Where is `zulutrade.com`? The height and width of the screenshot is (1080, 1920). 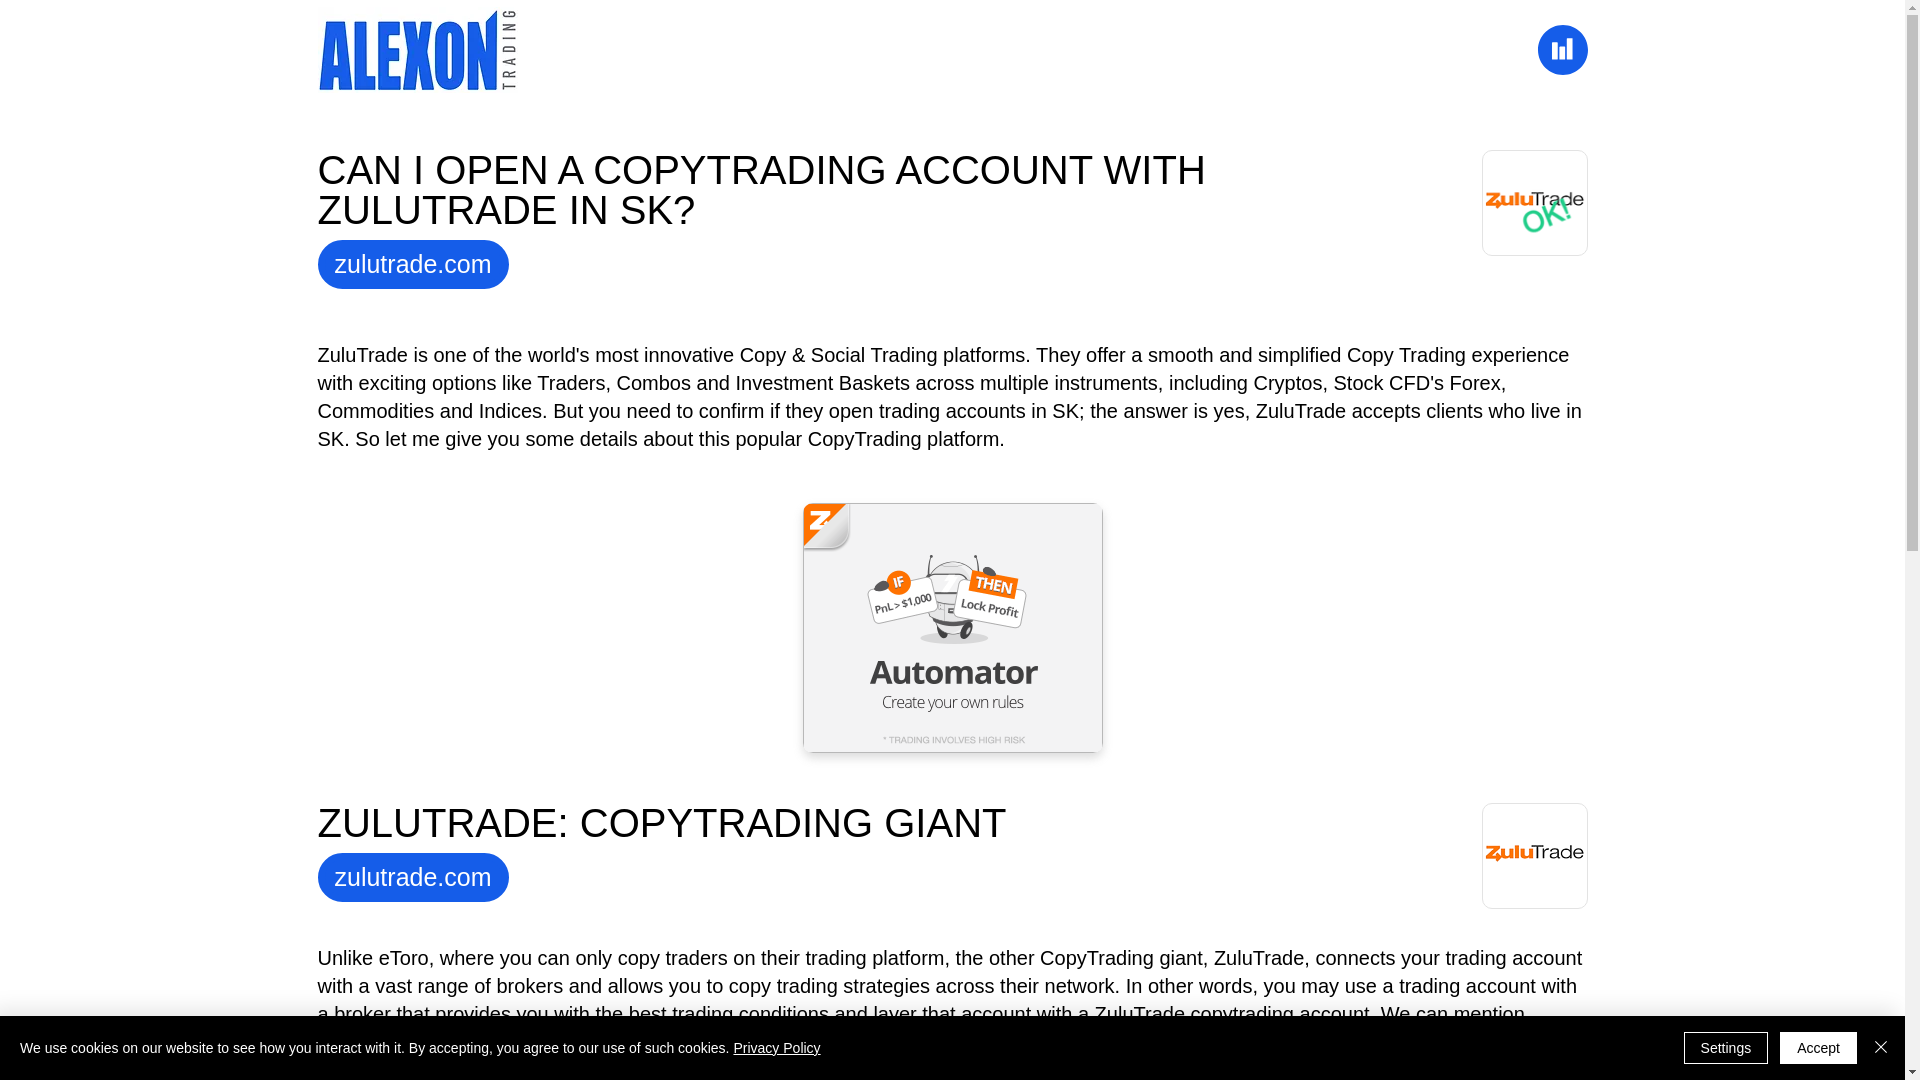 zulutrade.com is located at coordinates (413, 877).